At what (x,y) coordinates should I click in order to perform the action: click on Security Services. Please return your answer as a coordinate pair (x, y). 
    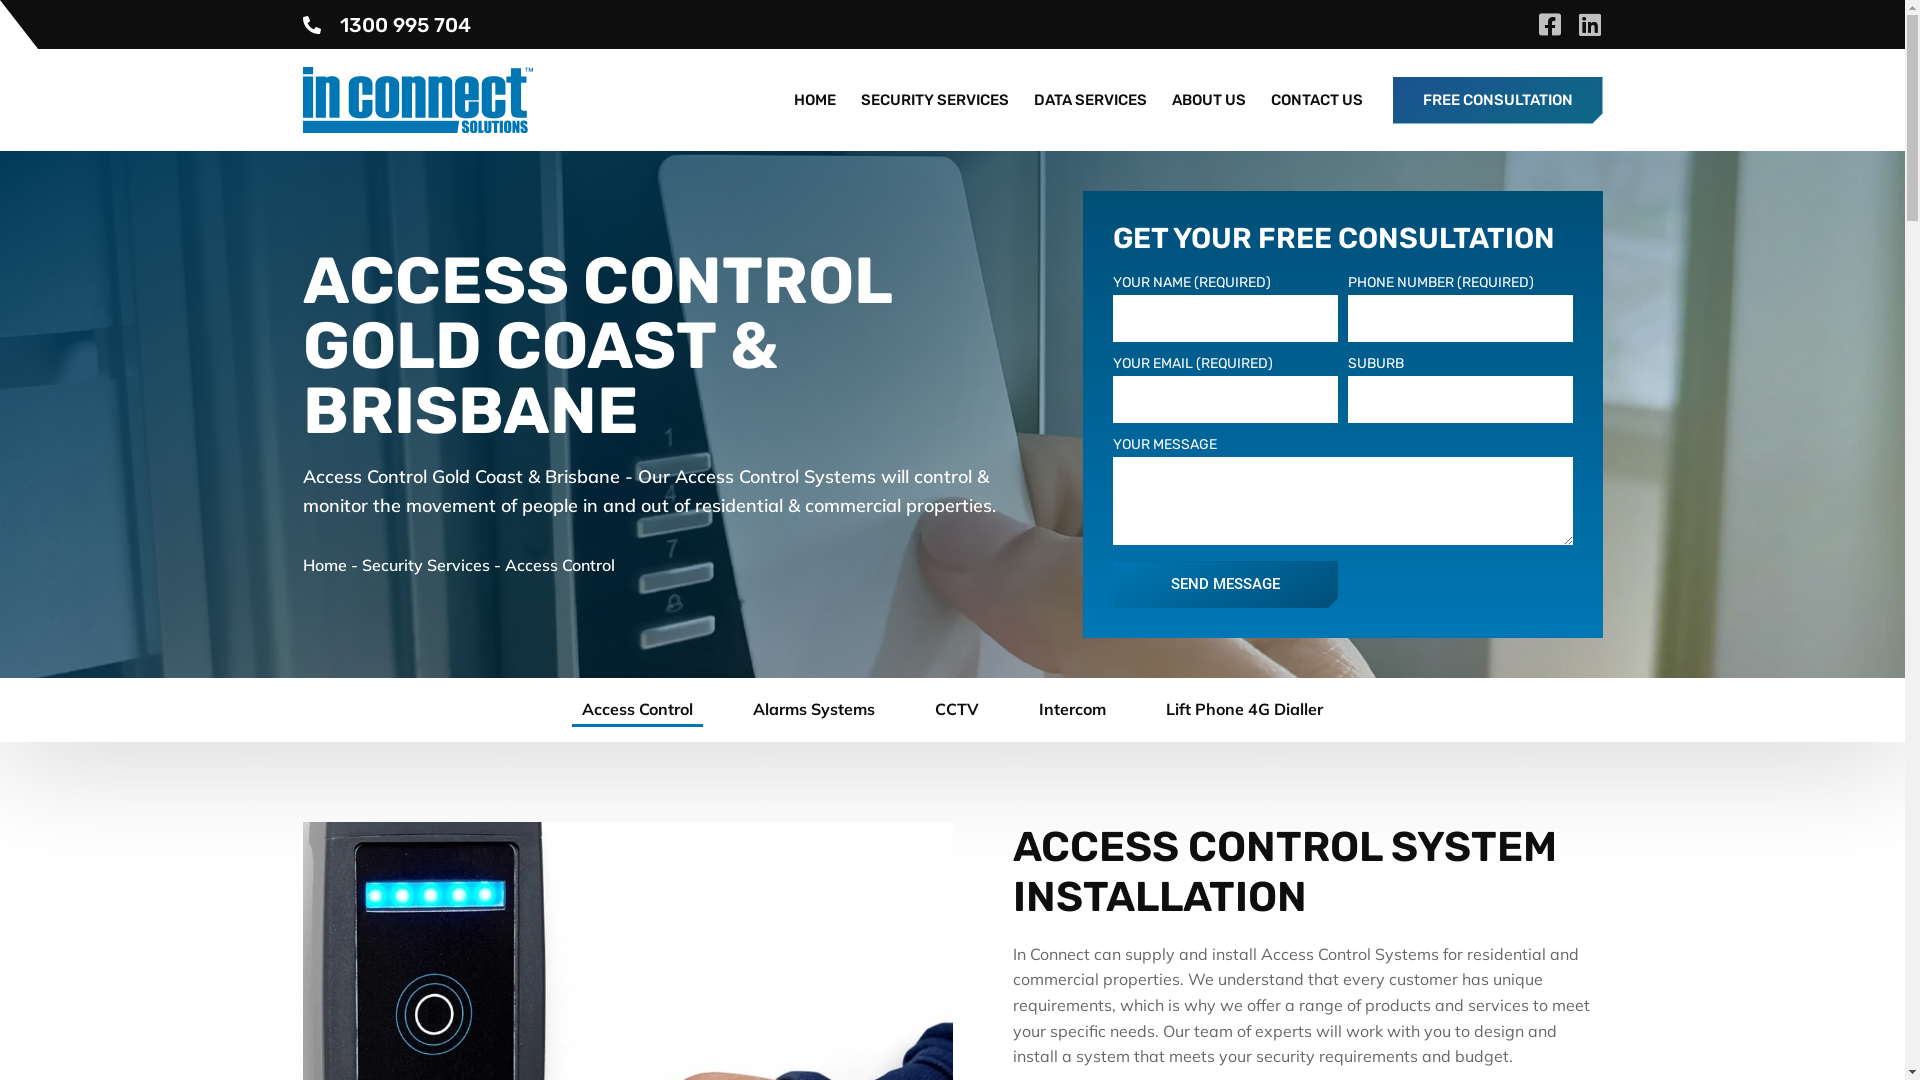
    Looking at the image, I should click on (426, 565).